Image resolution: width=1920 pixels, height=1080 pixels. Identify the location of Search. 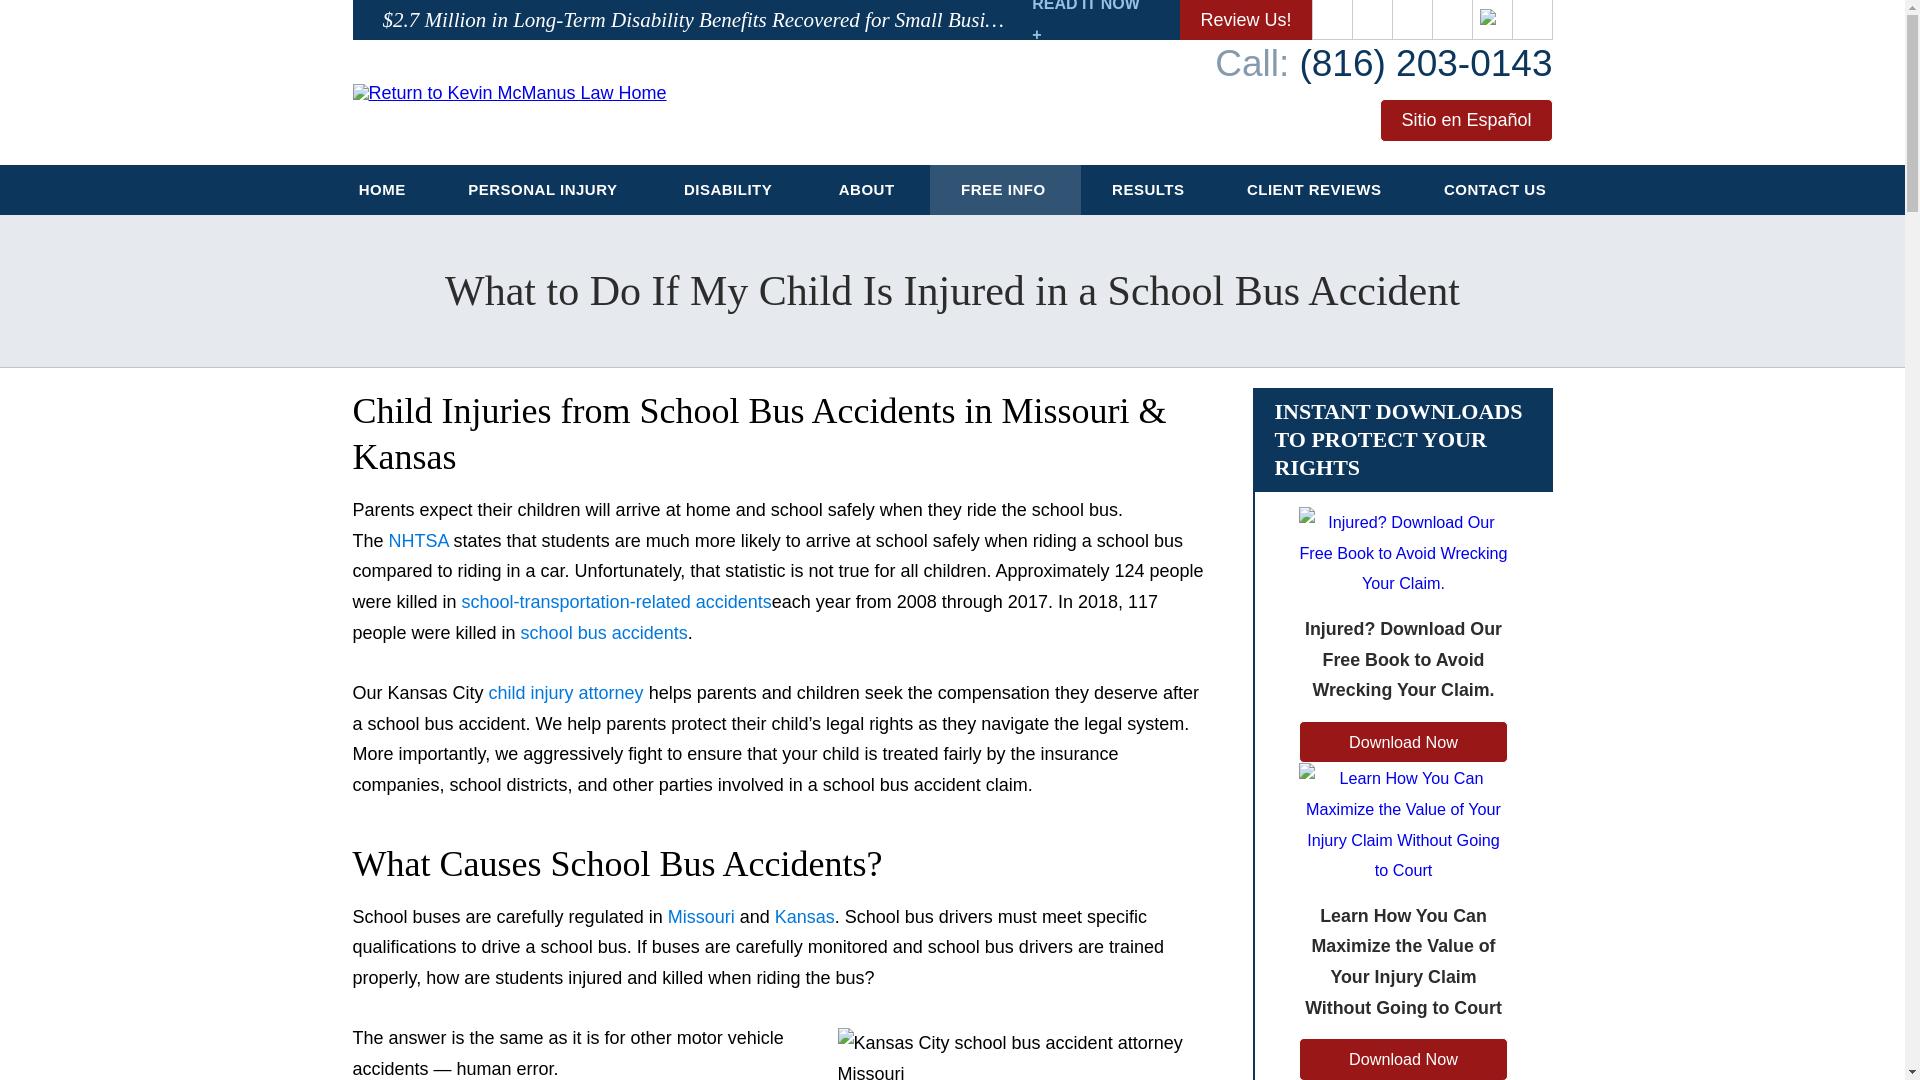
(1532, 20).